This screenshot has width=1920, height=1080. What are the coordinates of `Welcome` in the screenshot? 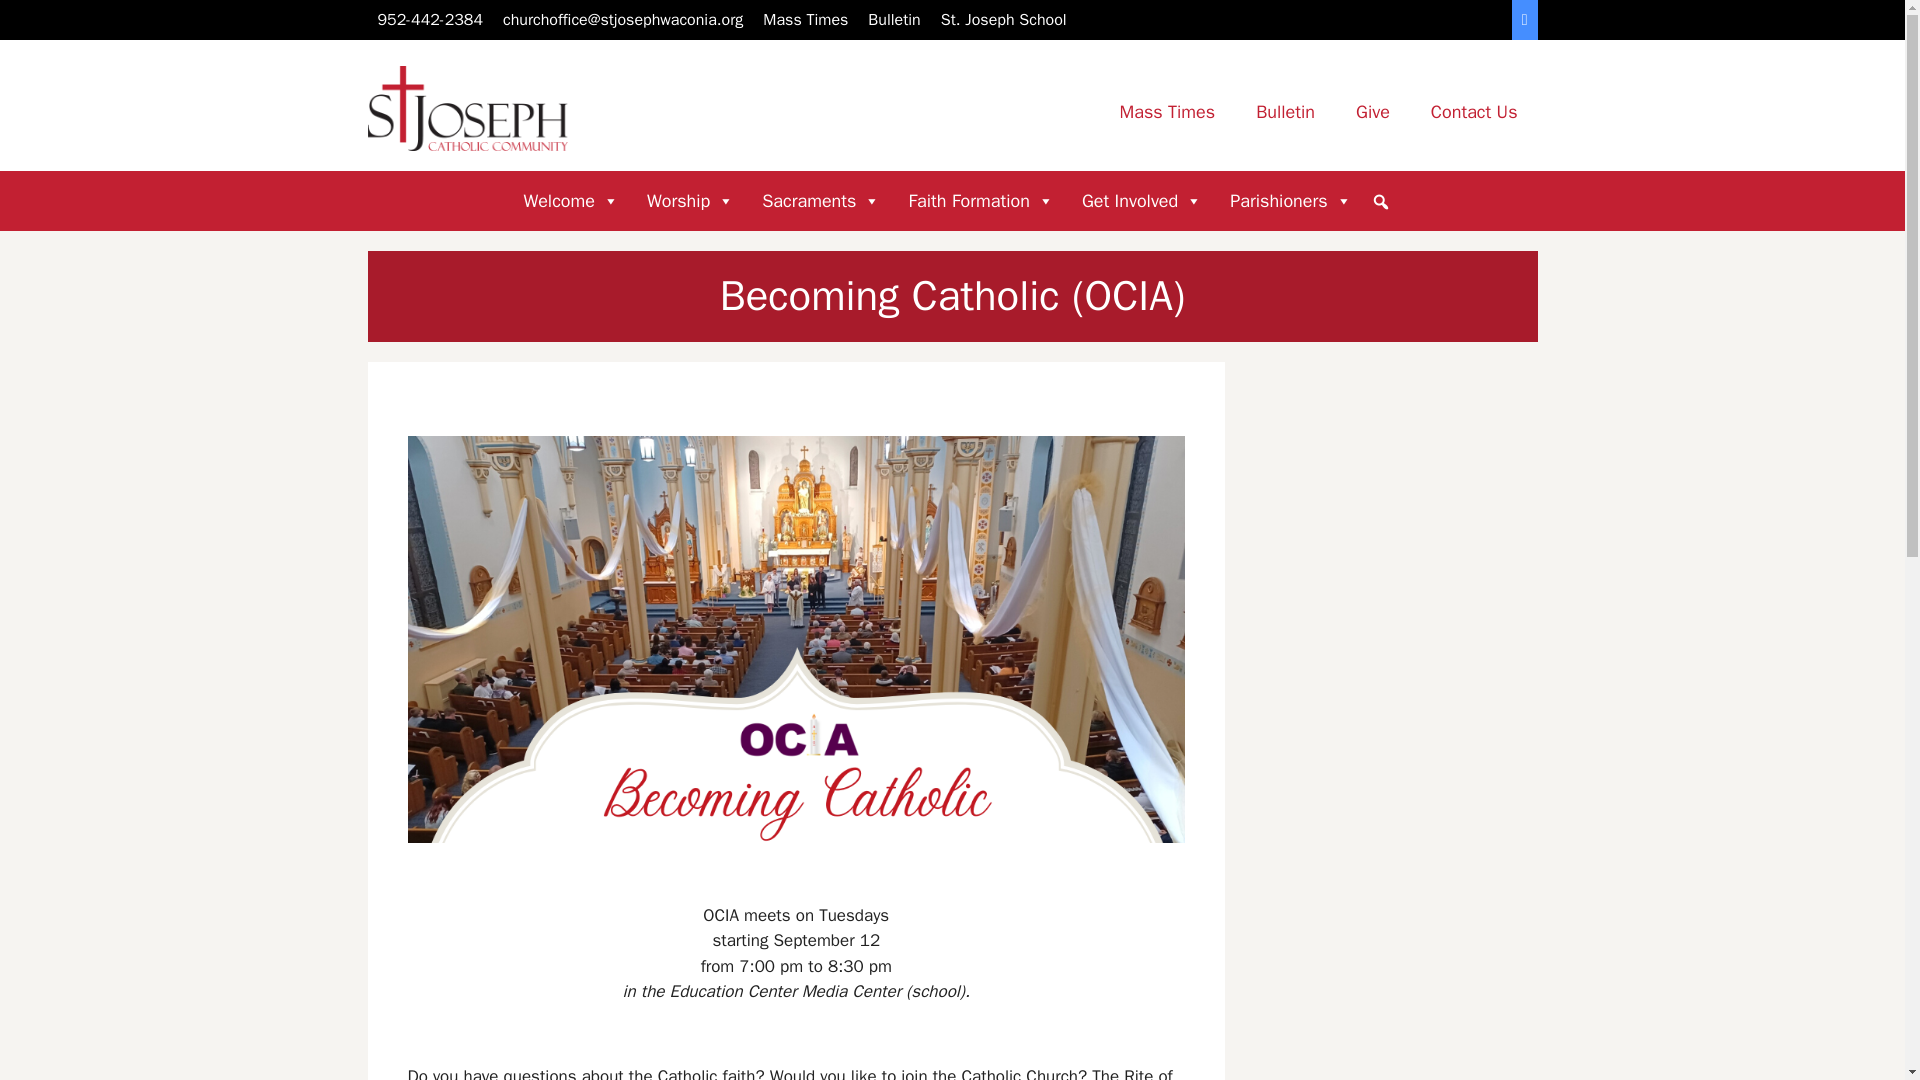 It's located at (570, 200).